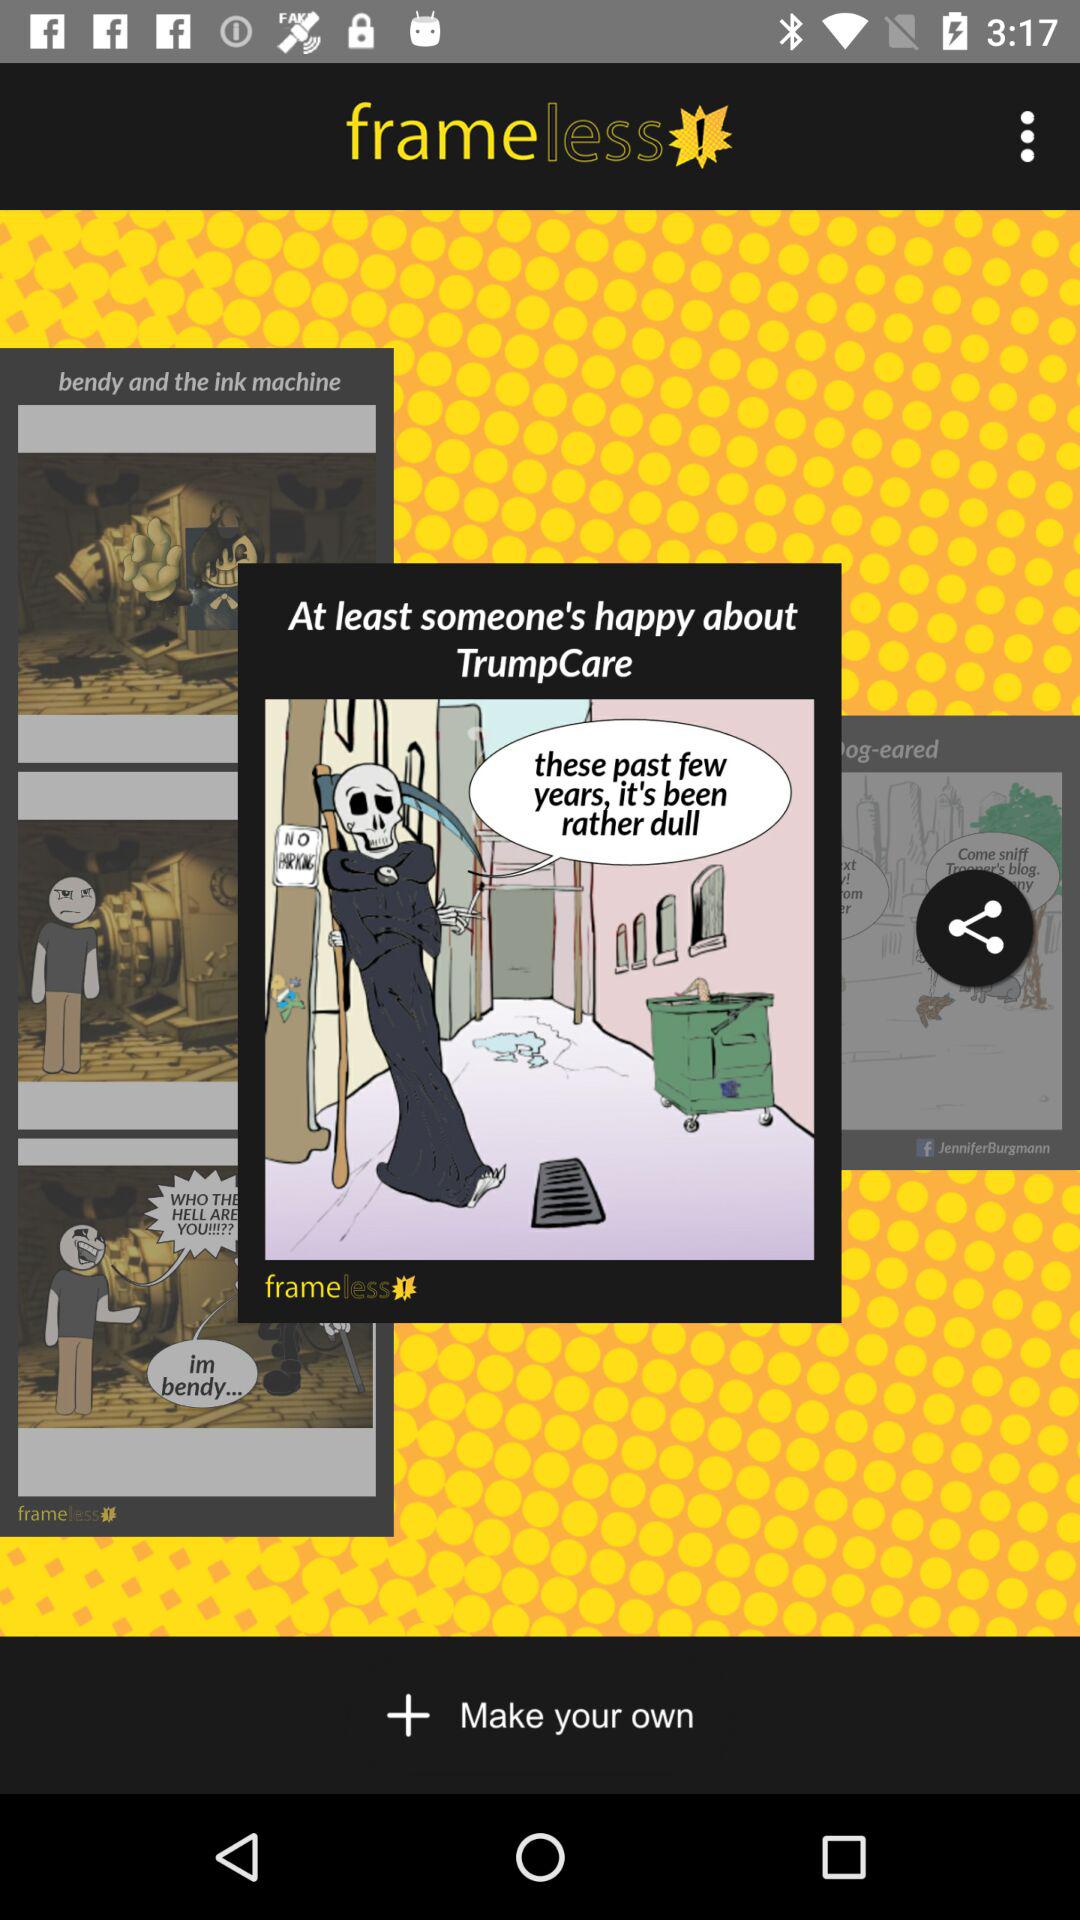 This screenshot has height=1920, width=1080. What do you see at coordinates (974, 928) in the screenshot?
I see `share` at bounding box center [974, 928].